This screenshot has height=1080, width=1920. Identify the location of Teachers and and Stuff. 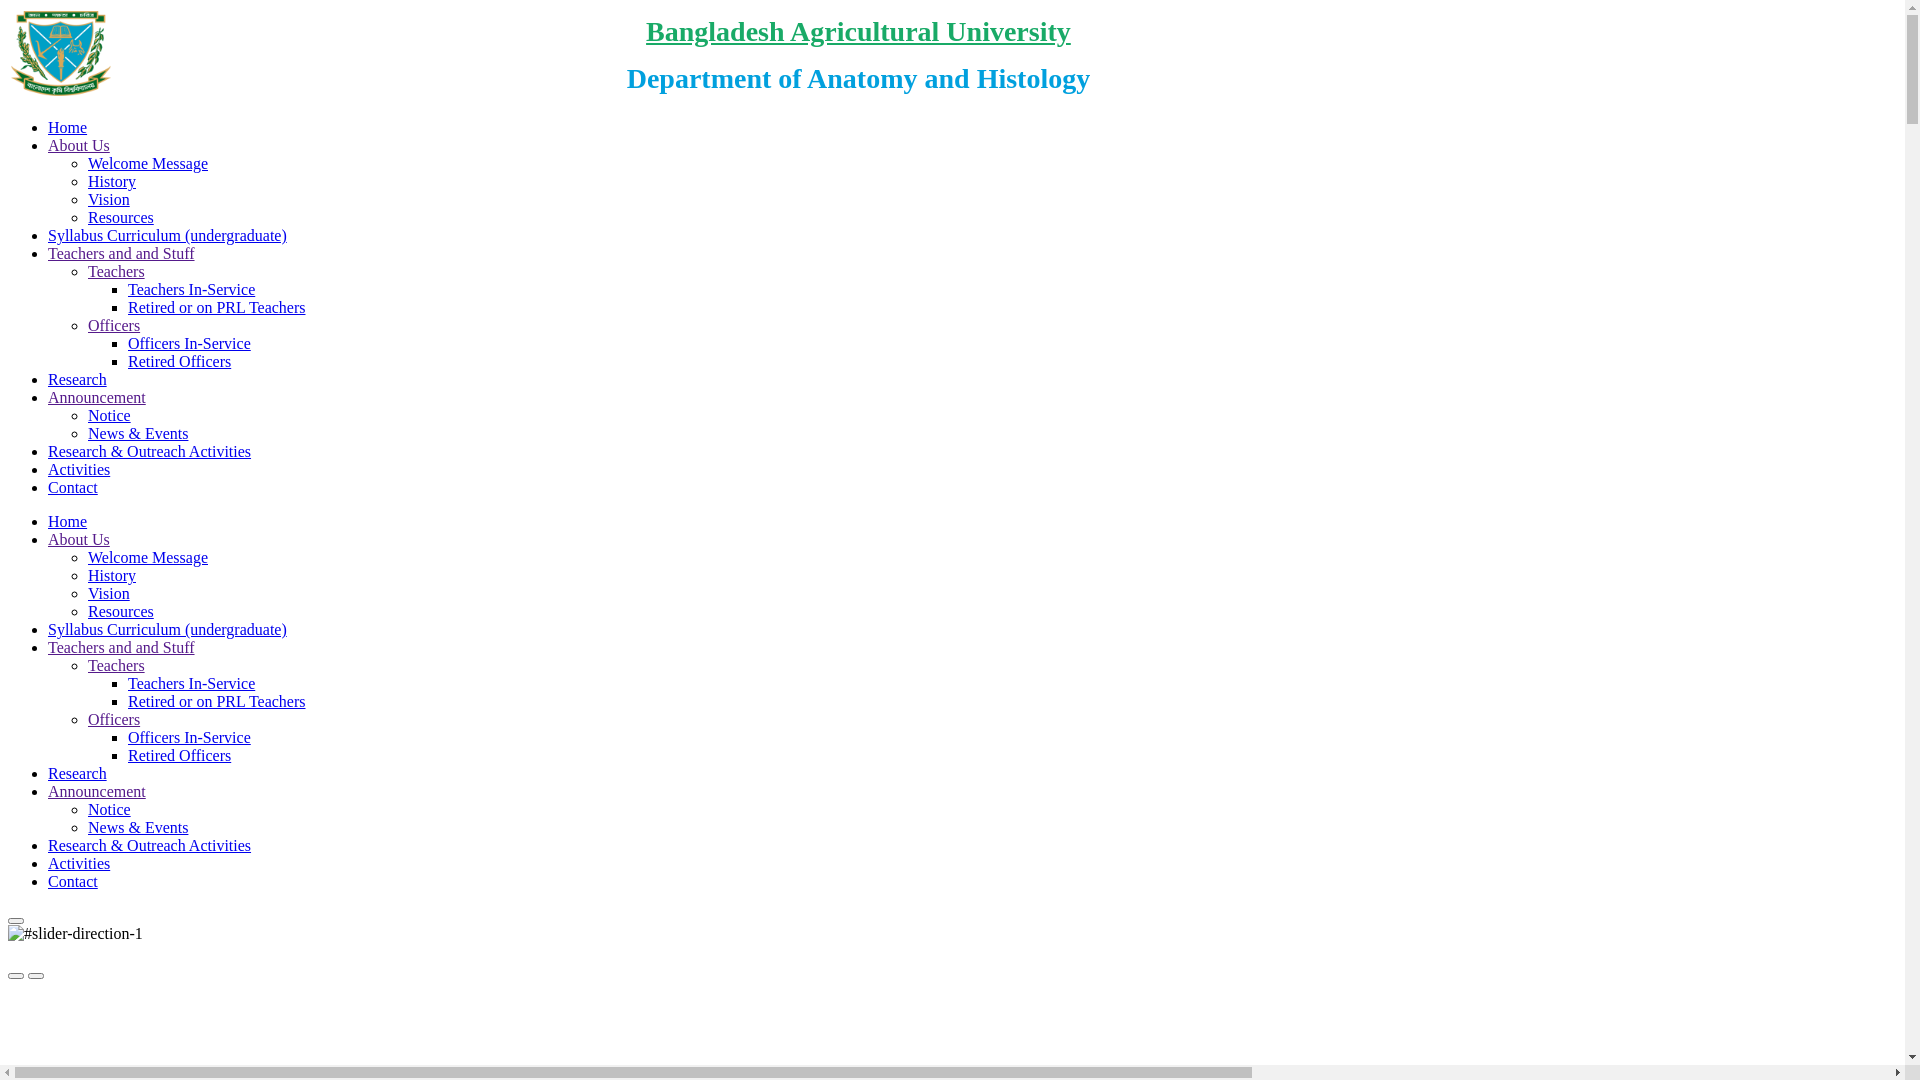
(122, 648).